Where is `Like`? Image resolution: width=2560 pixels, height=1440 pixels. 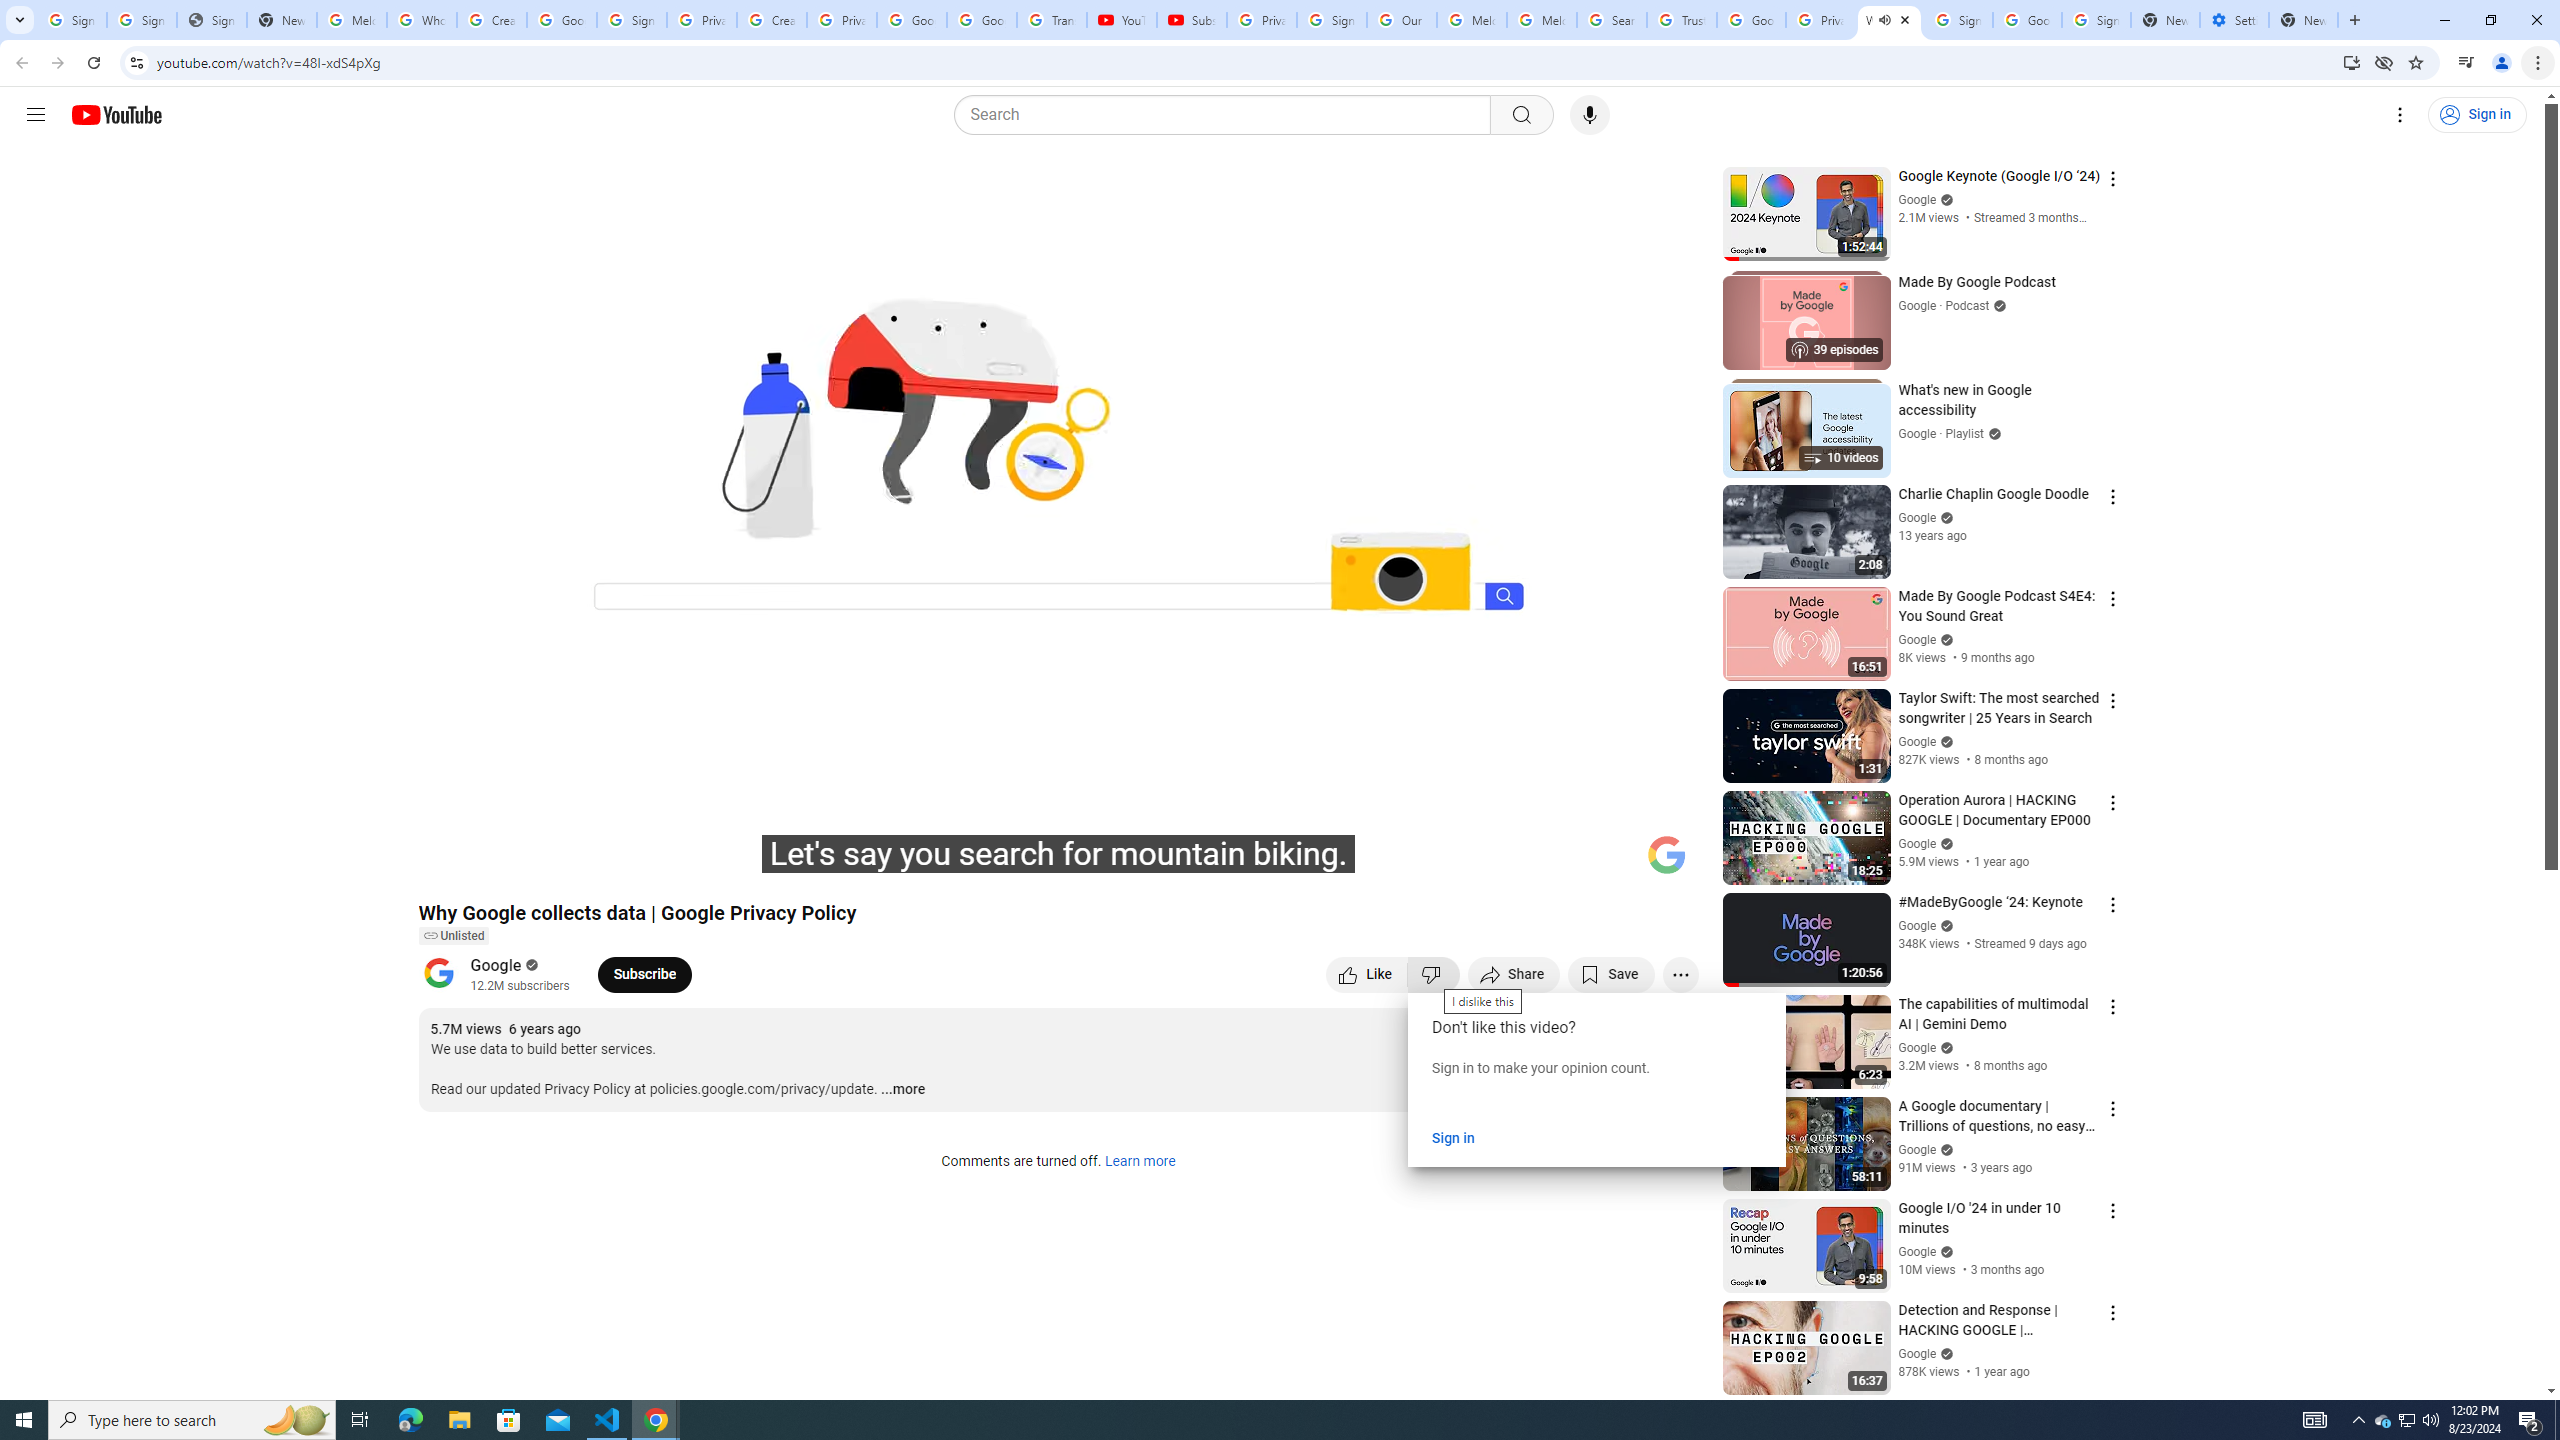 Like is located at coordinates (1367, 974).